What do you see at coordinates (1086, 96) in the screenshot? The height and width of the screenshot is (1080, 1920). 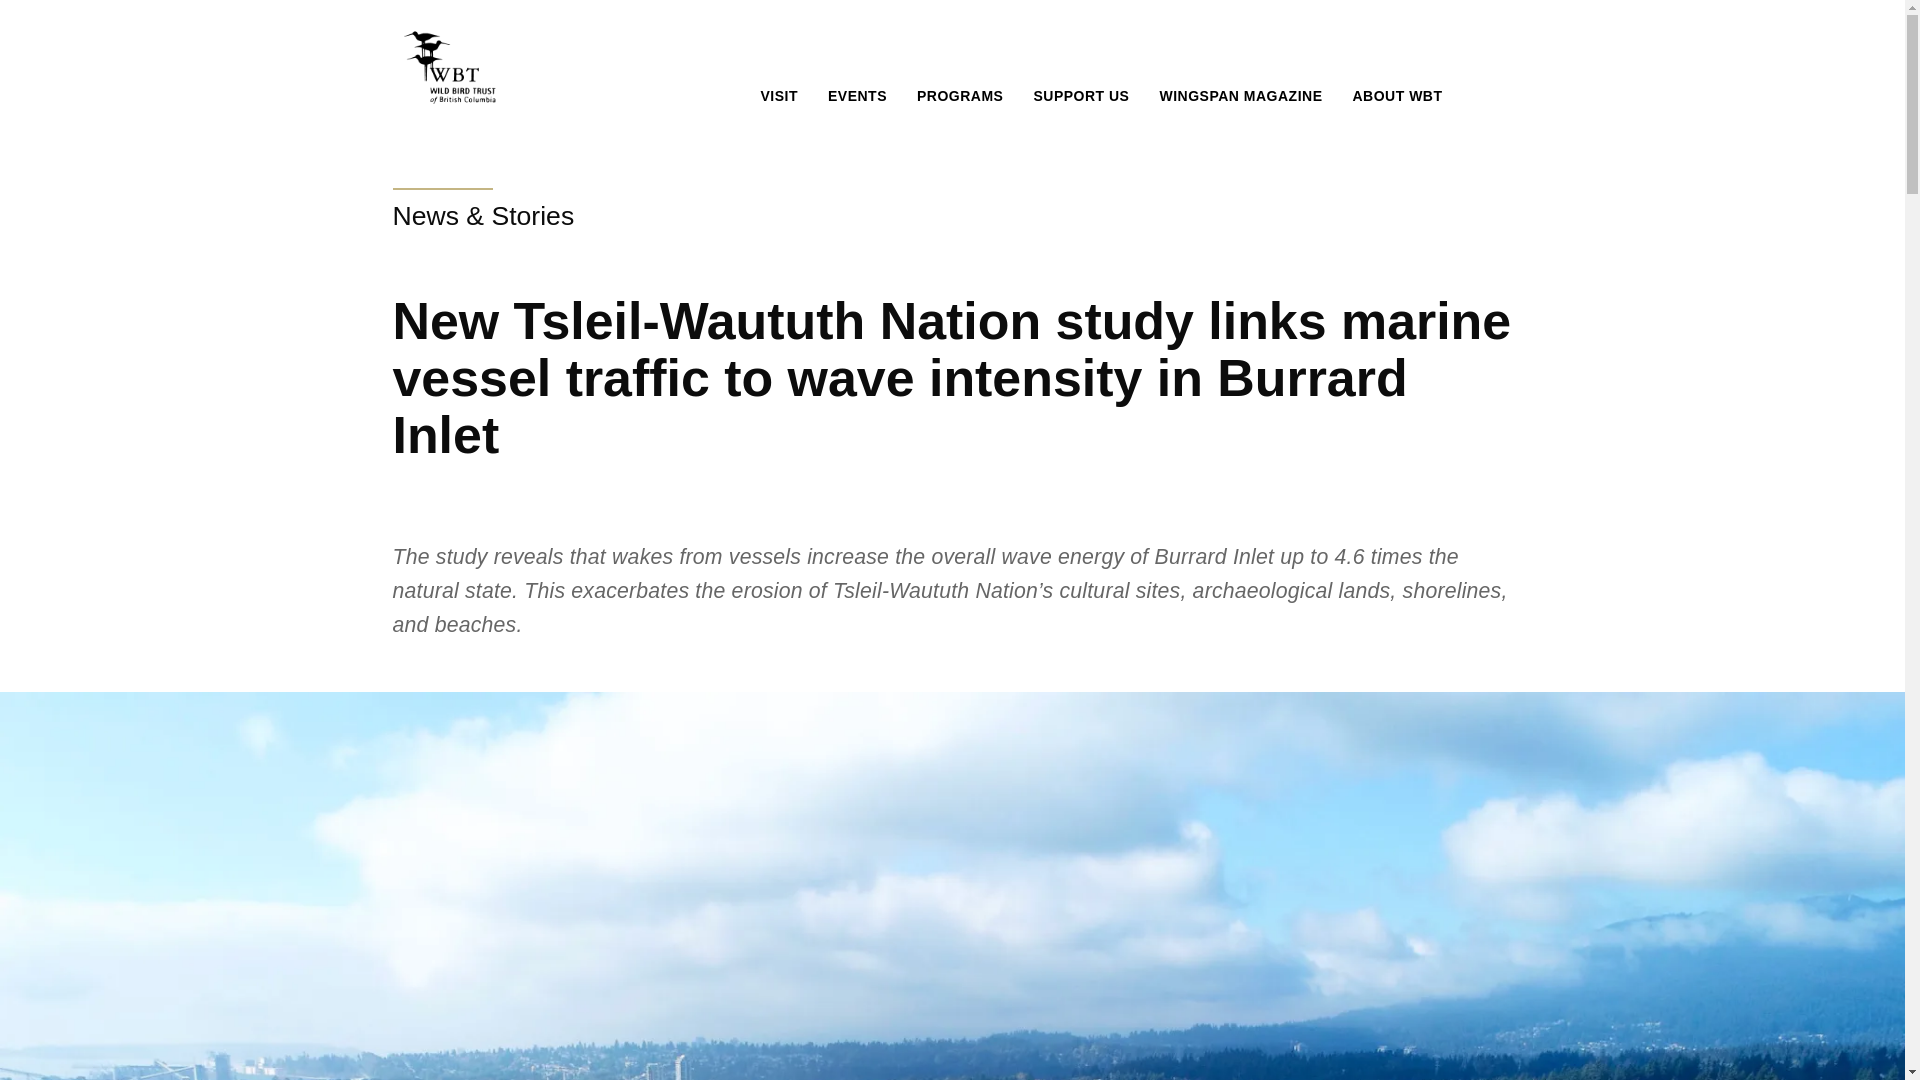 I see `SUPPORT US` at bounding box center [1086, 96].